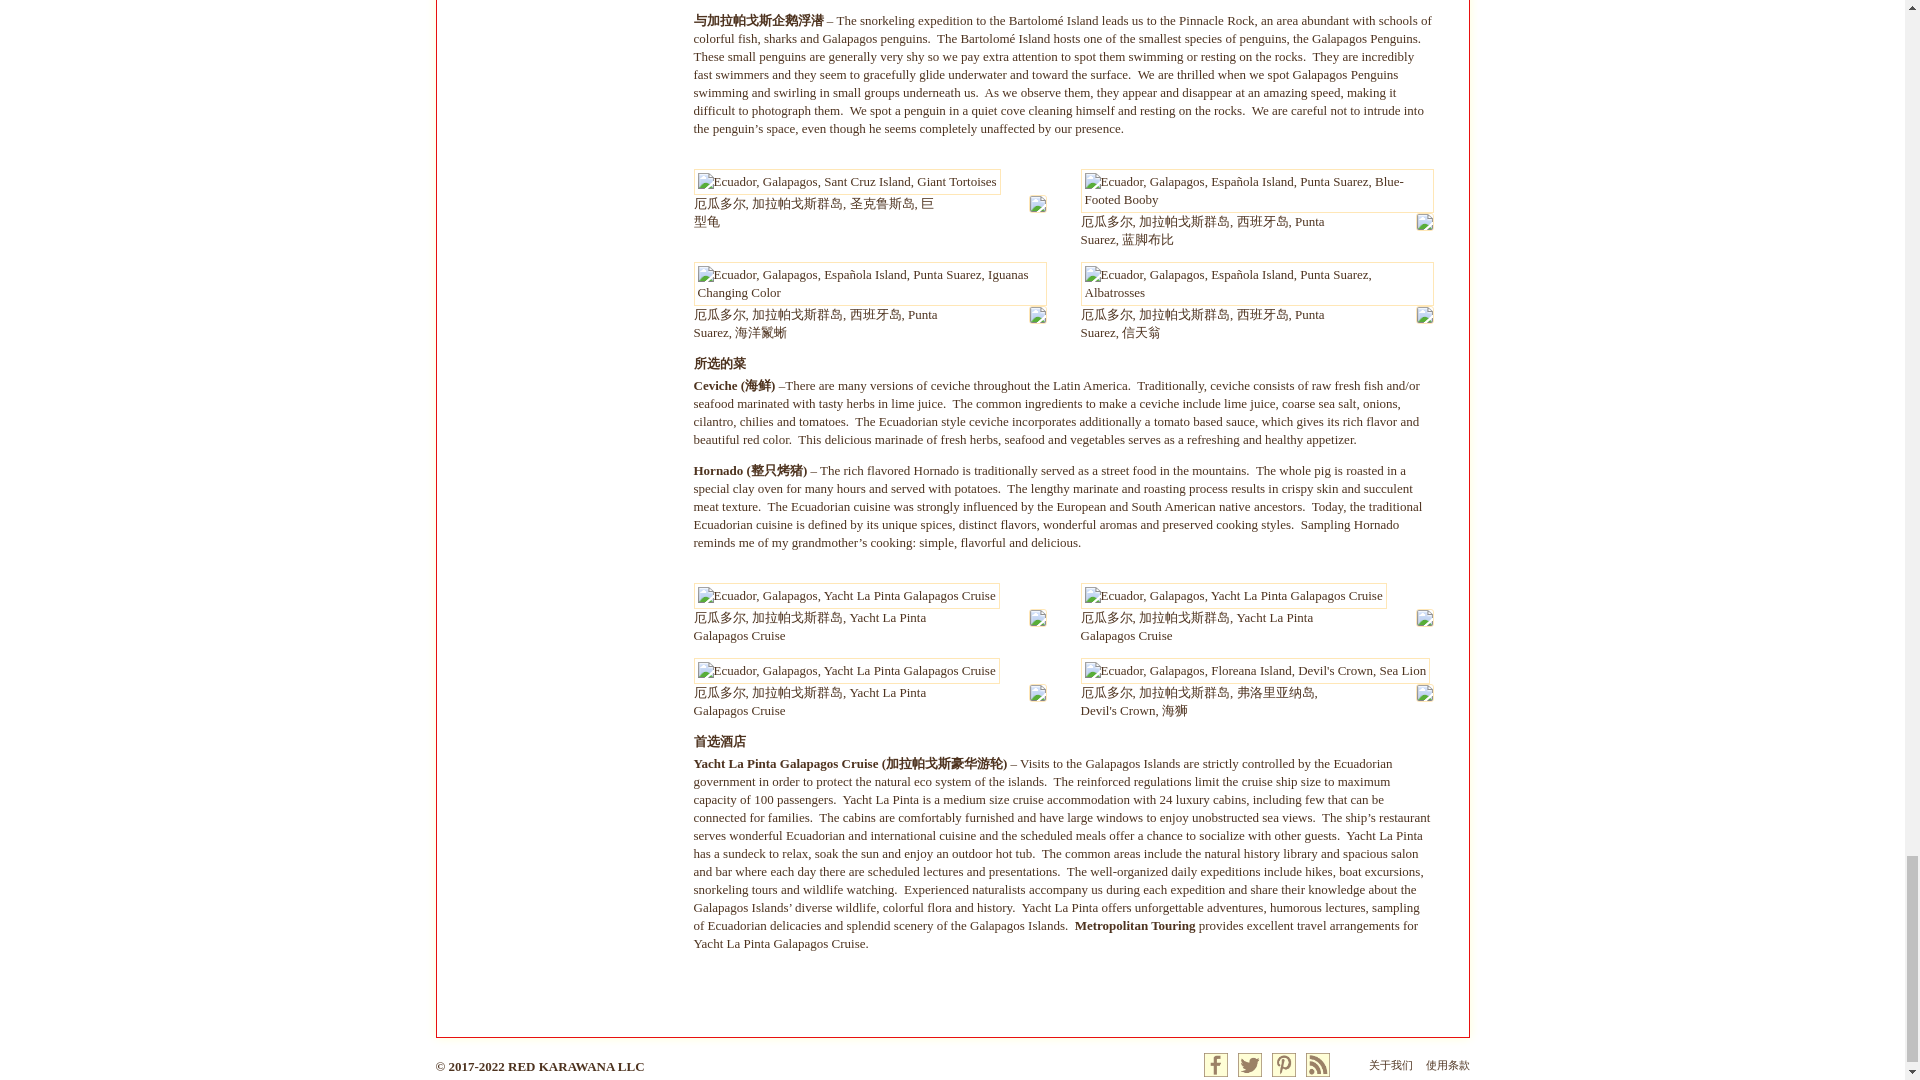  What do you see at coordinates (1216, 1064) in the screenshot?
I see ` Facebook` at bounding box center [1216, 1064].